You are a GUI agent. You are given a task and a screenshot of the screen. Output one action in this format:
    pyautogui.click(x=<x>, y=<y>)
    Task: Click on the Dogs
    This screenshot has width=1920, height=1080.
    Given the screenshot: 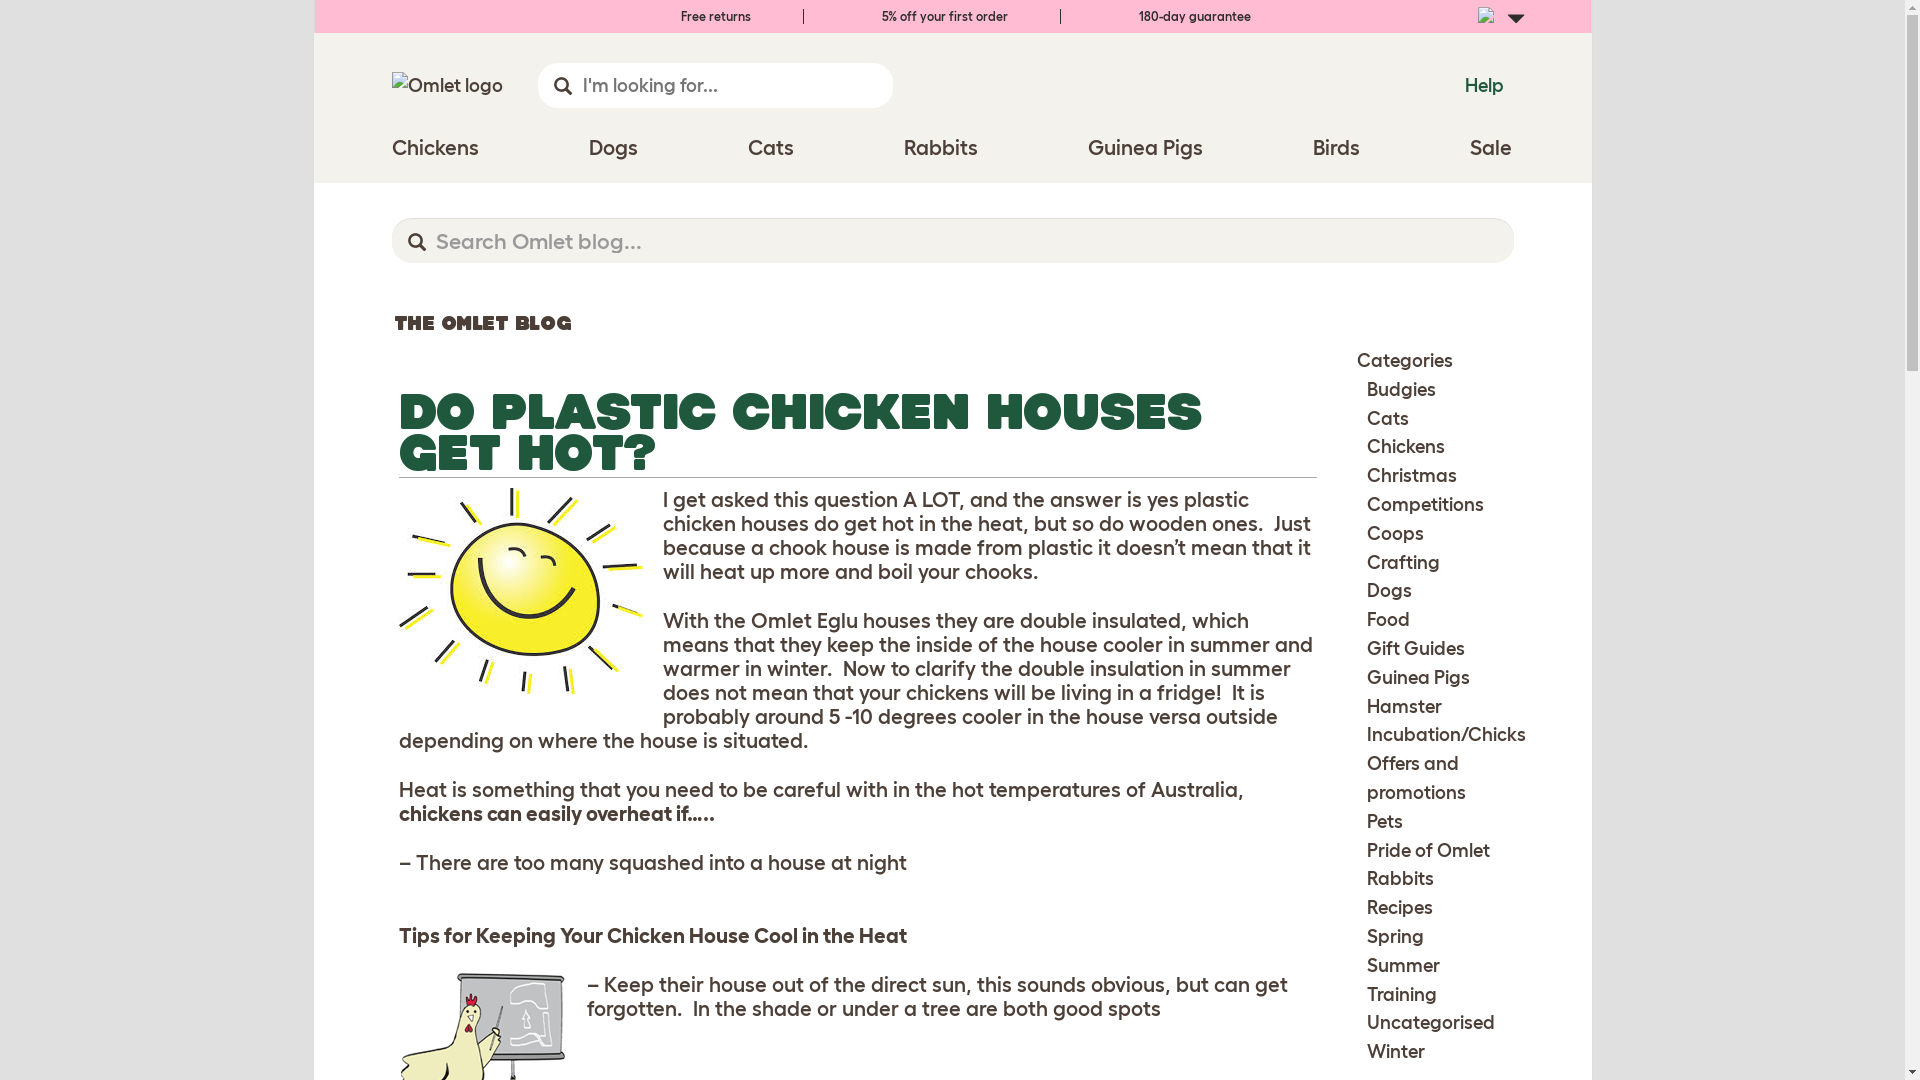 What is the action you would take?
    pyautogui.click(x=612, y=148)
    